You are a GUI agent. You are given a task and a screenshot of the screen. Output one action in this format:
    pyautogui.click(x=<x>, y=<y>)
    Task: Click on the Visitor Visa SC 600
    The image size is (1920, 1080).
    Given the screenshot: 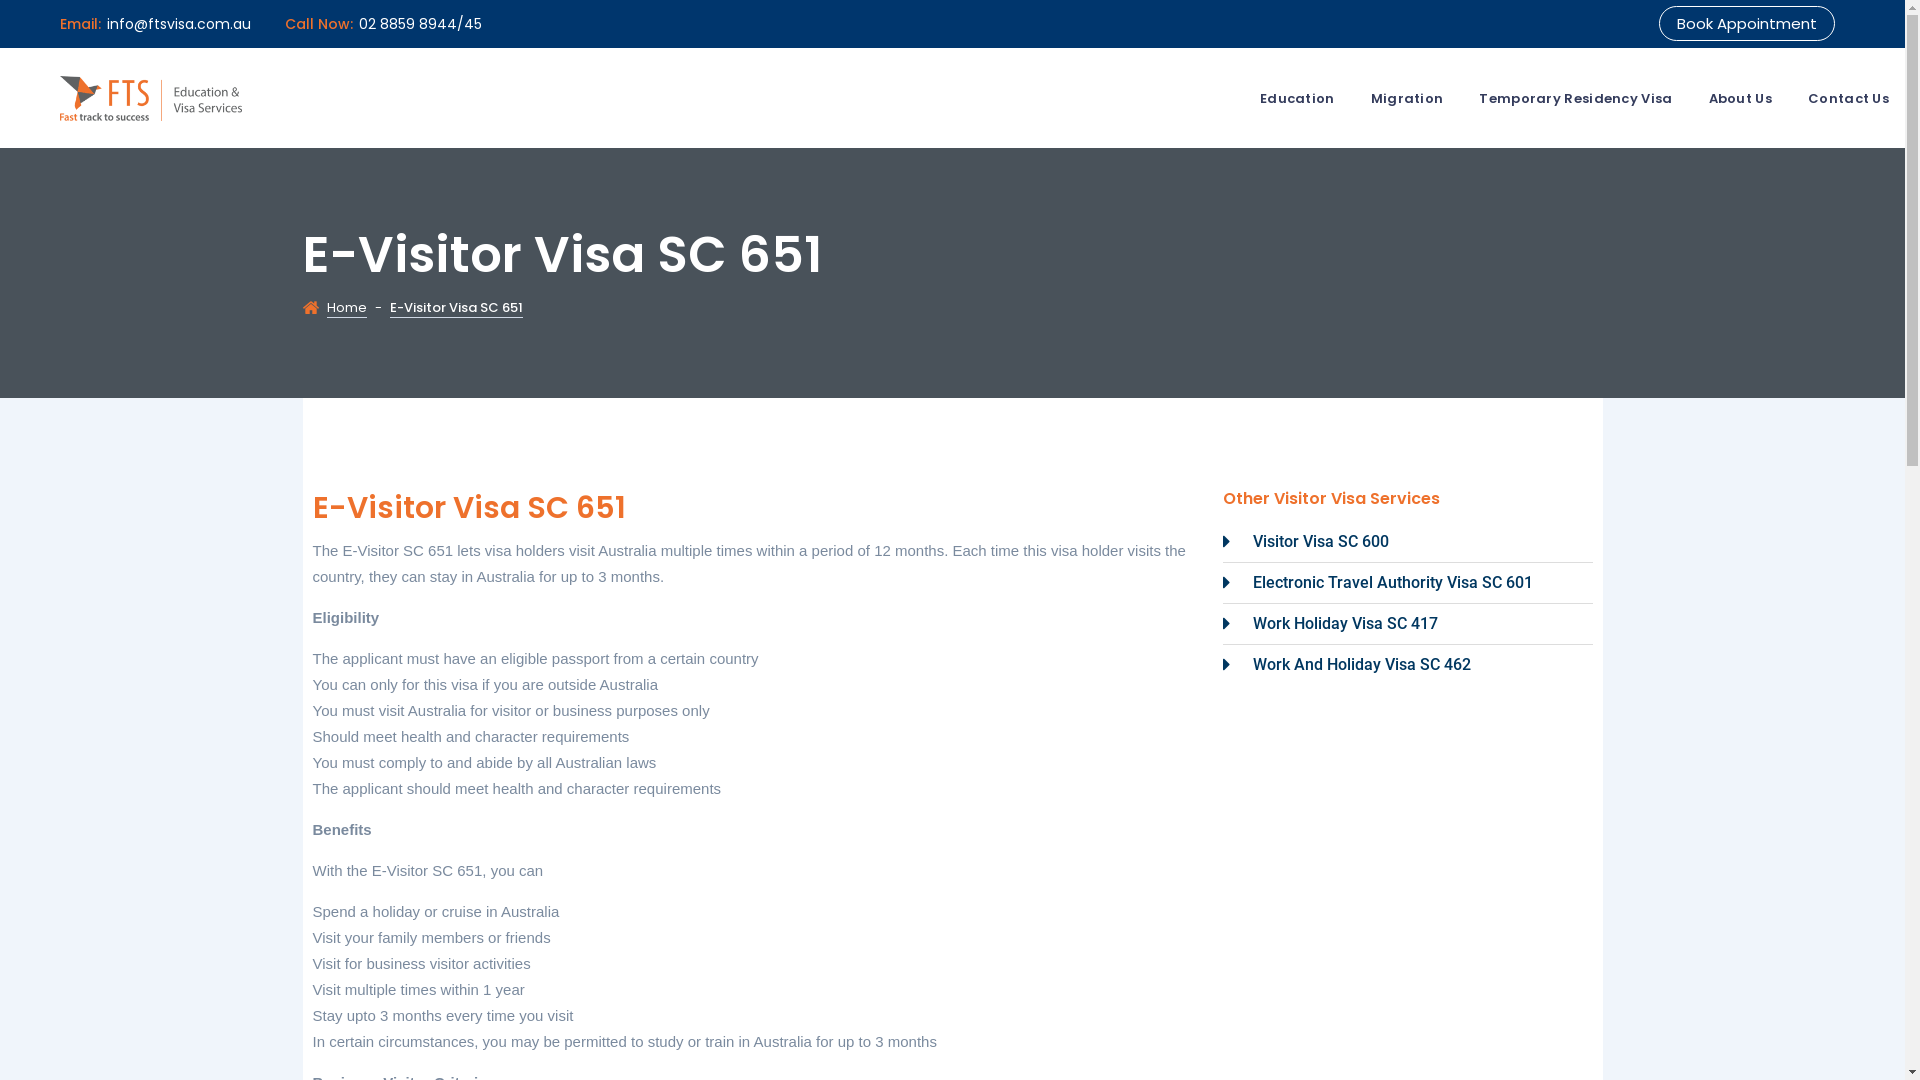 What is the action you would take?
    pyautogui.click(x=1407, y=542)
    